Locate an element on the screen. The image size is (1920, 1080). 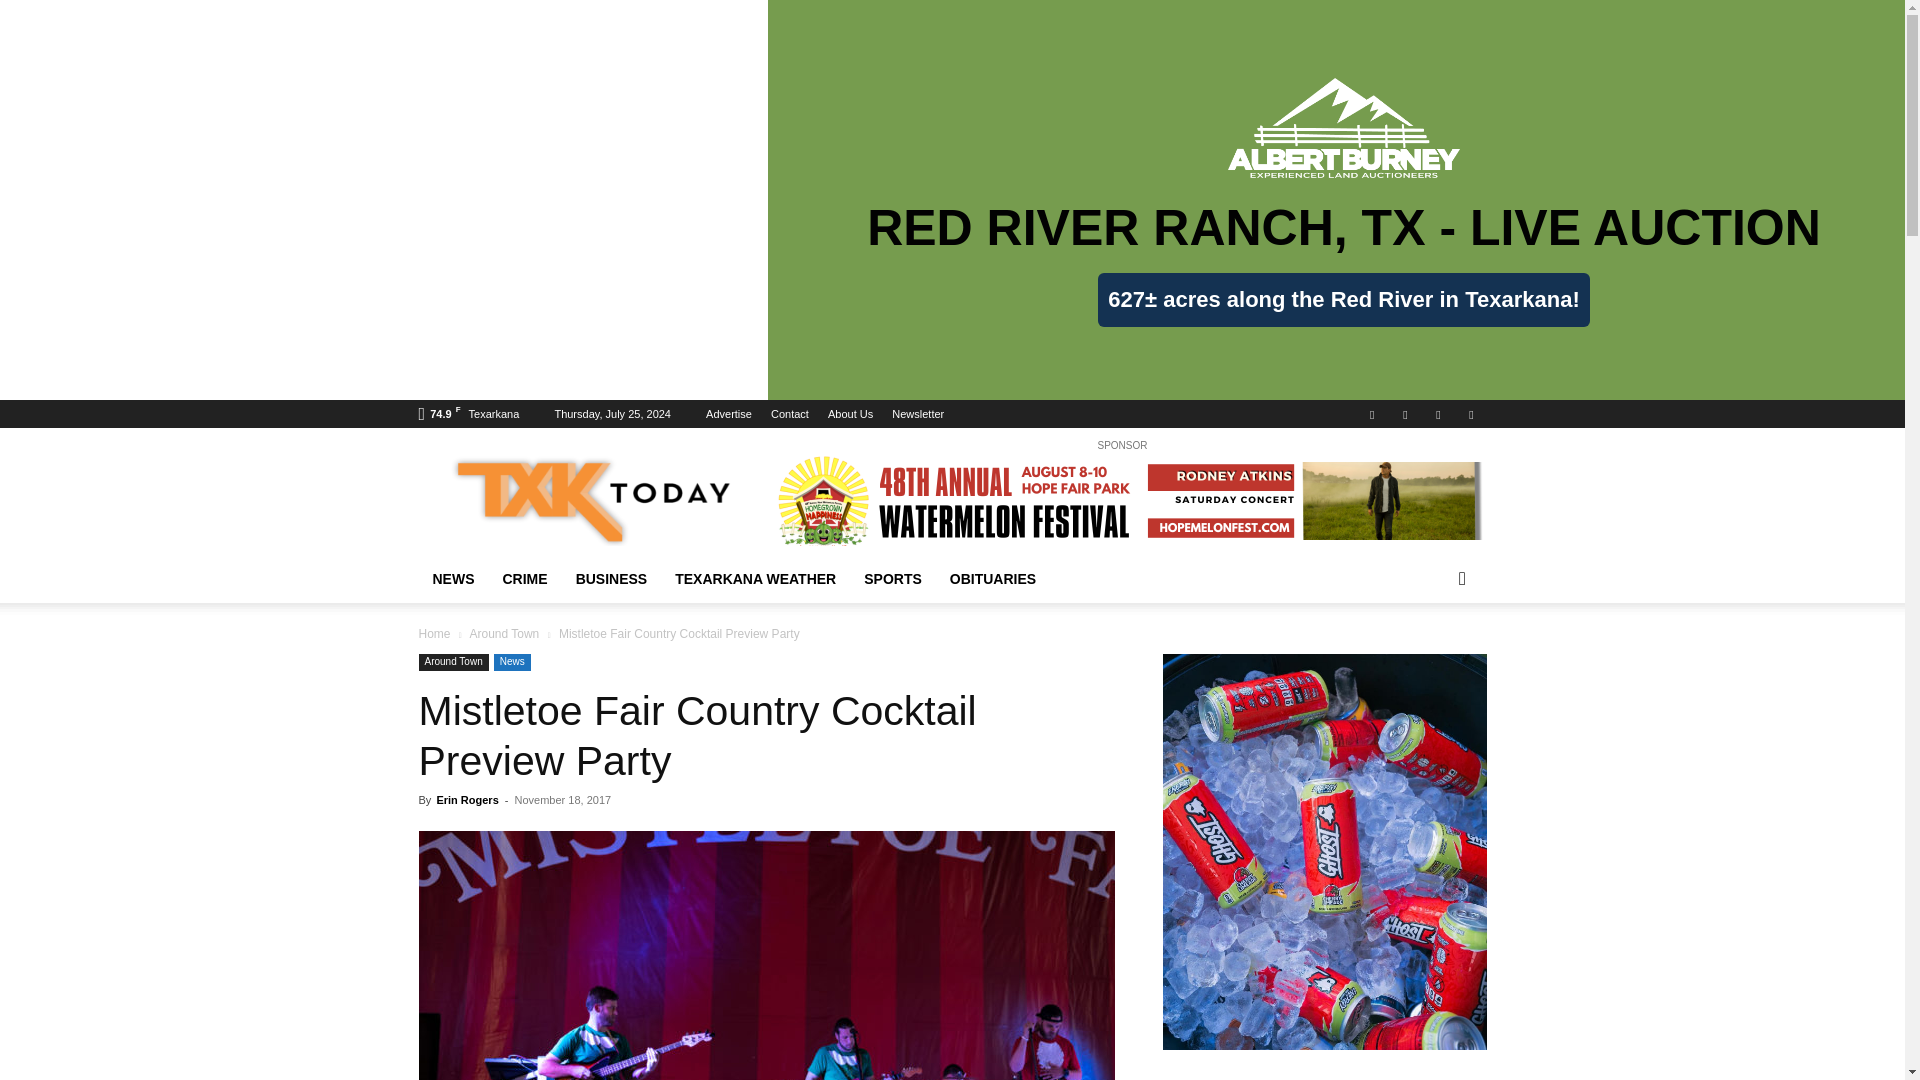
SPORTS is located at coordinates (893, 578).